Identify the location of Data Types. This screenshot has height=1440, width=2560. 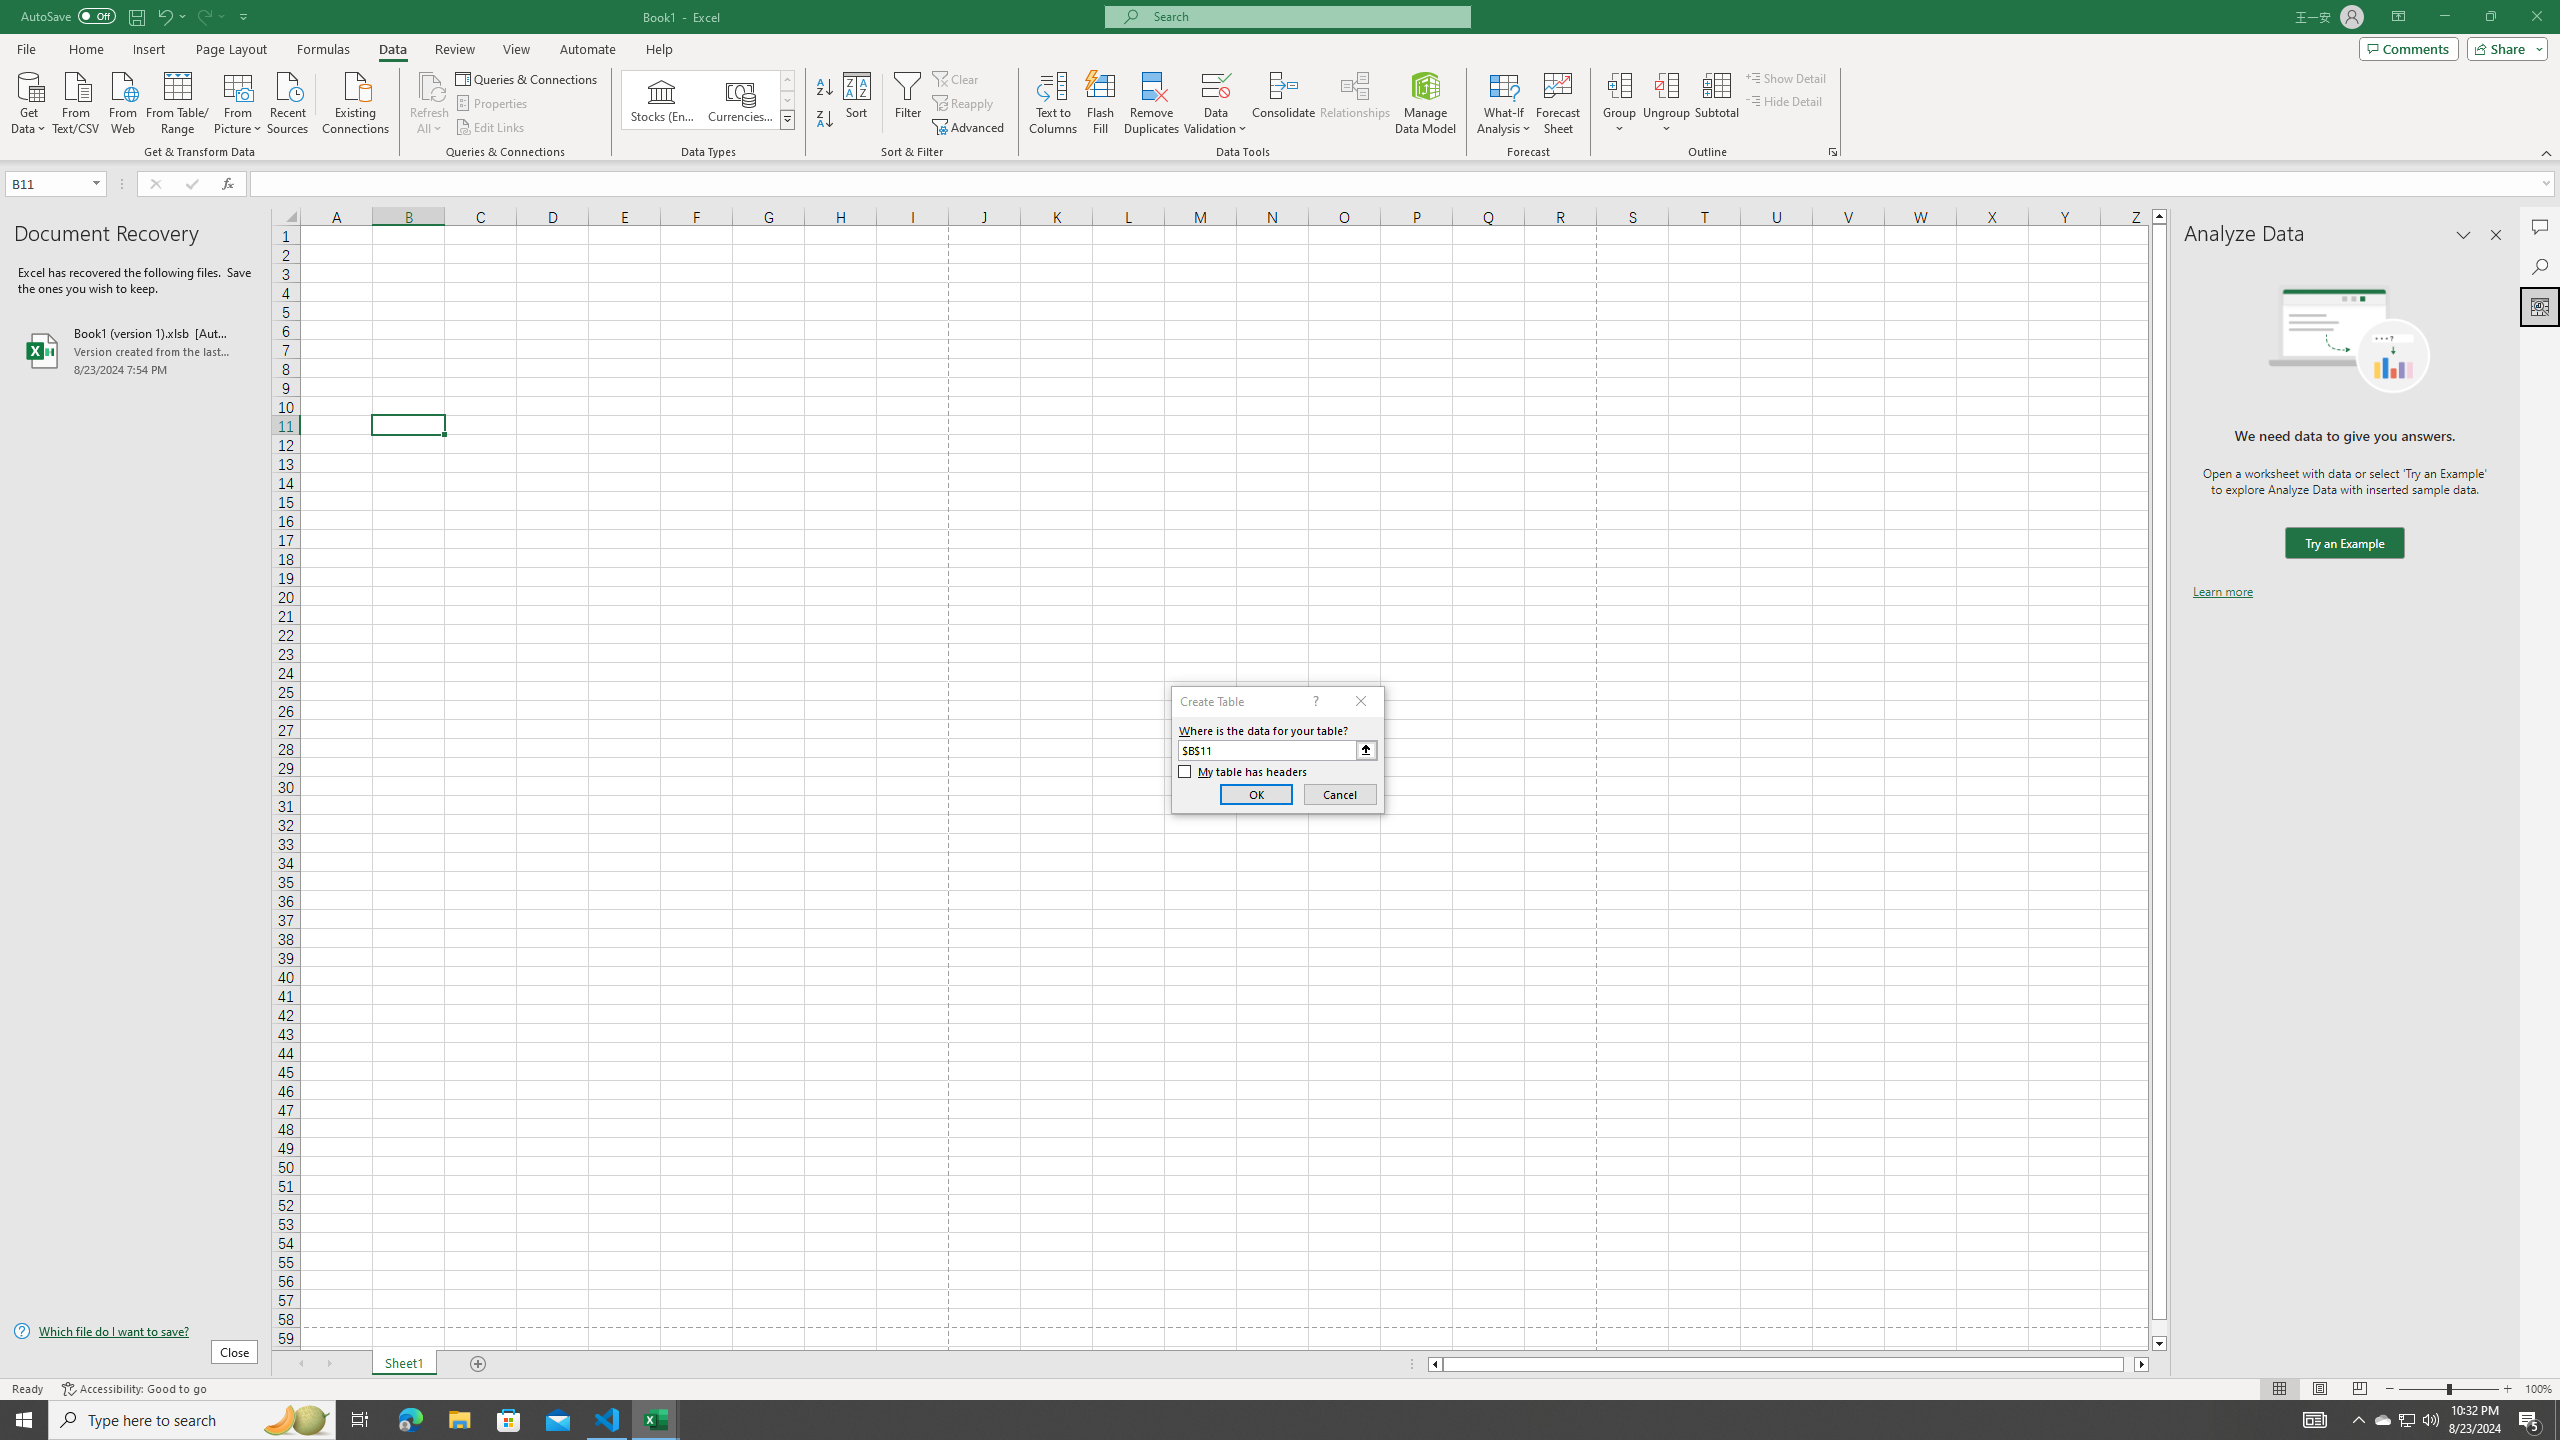
(788, 119).